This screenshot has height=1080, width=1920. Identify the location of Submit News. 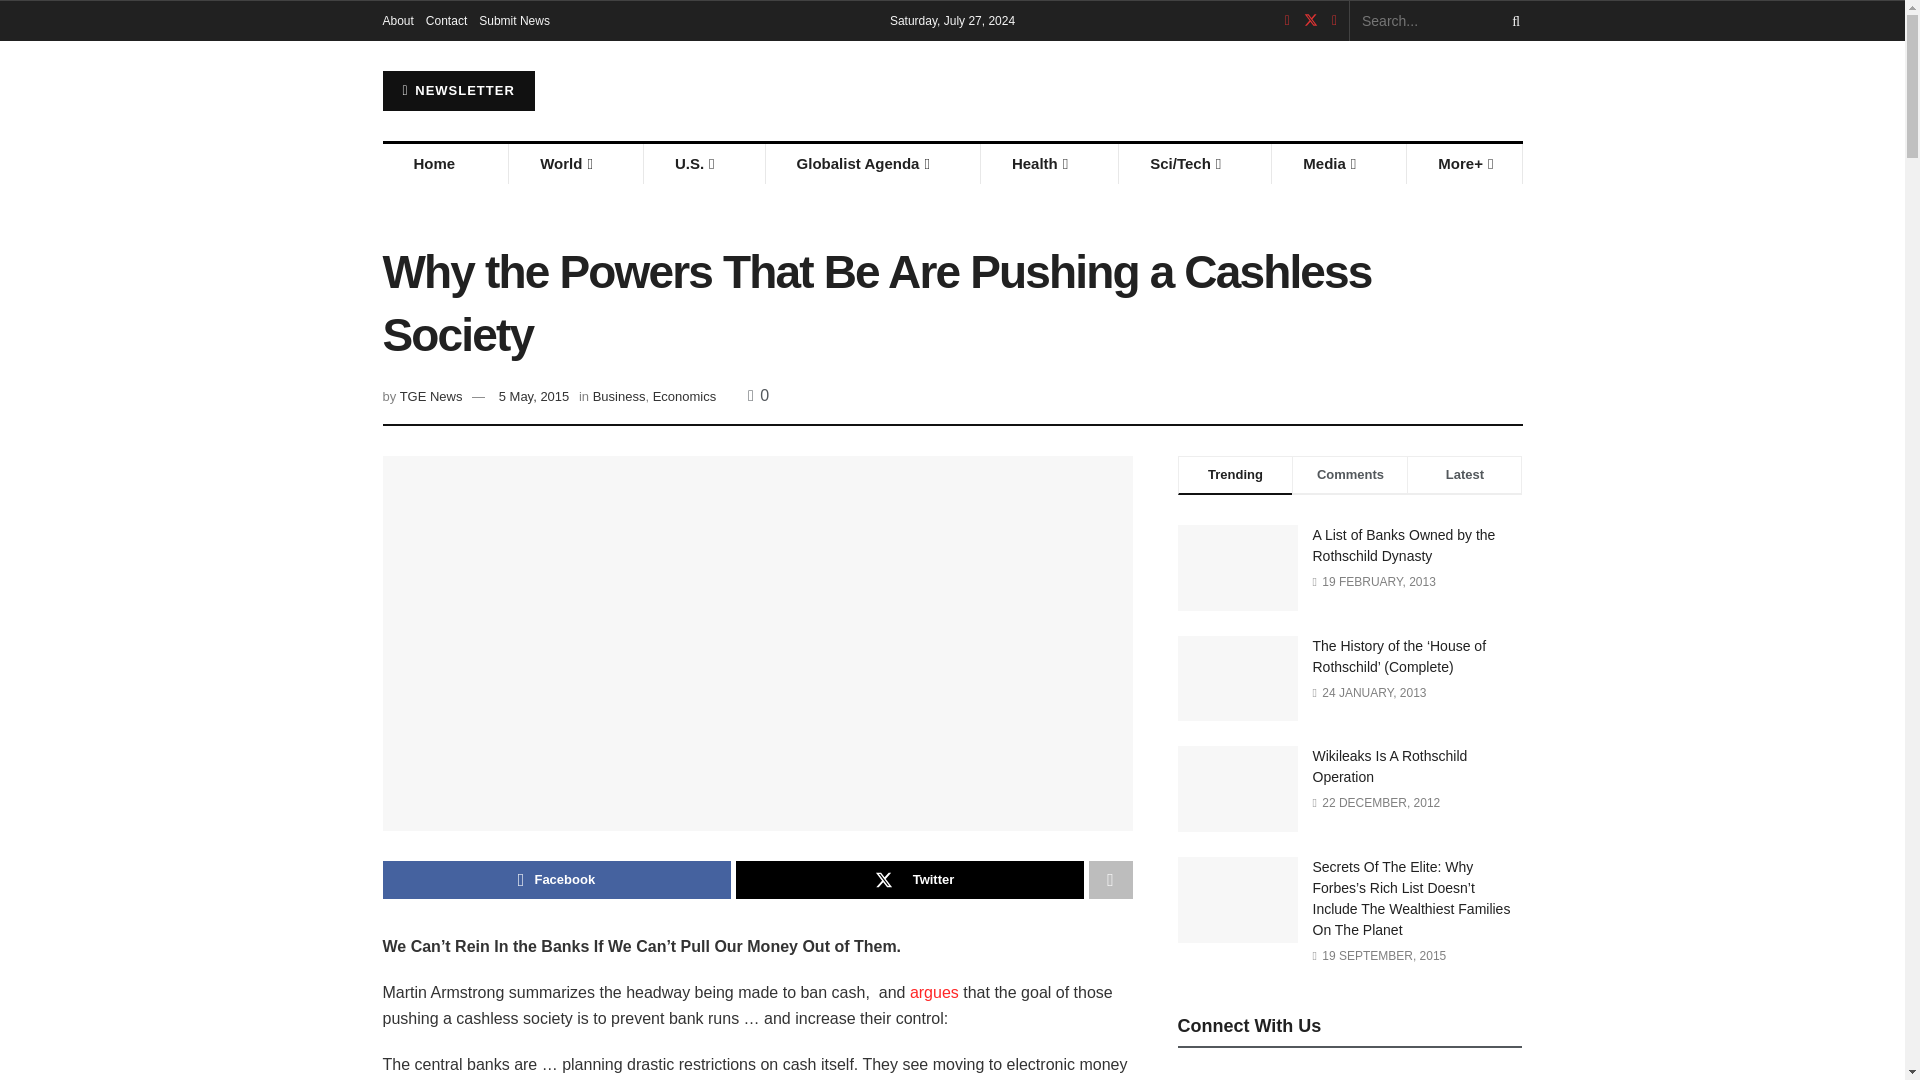
(514, 21).